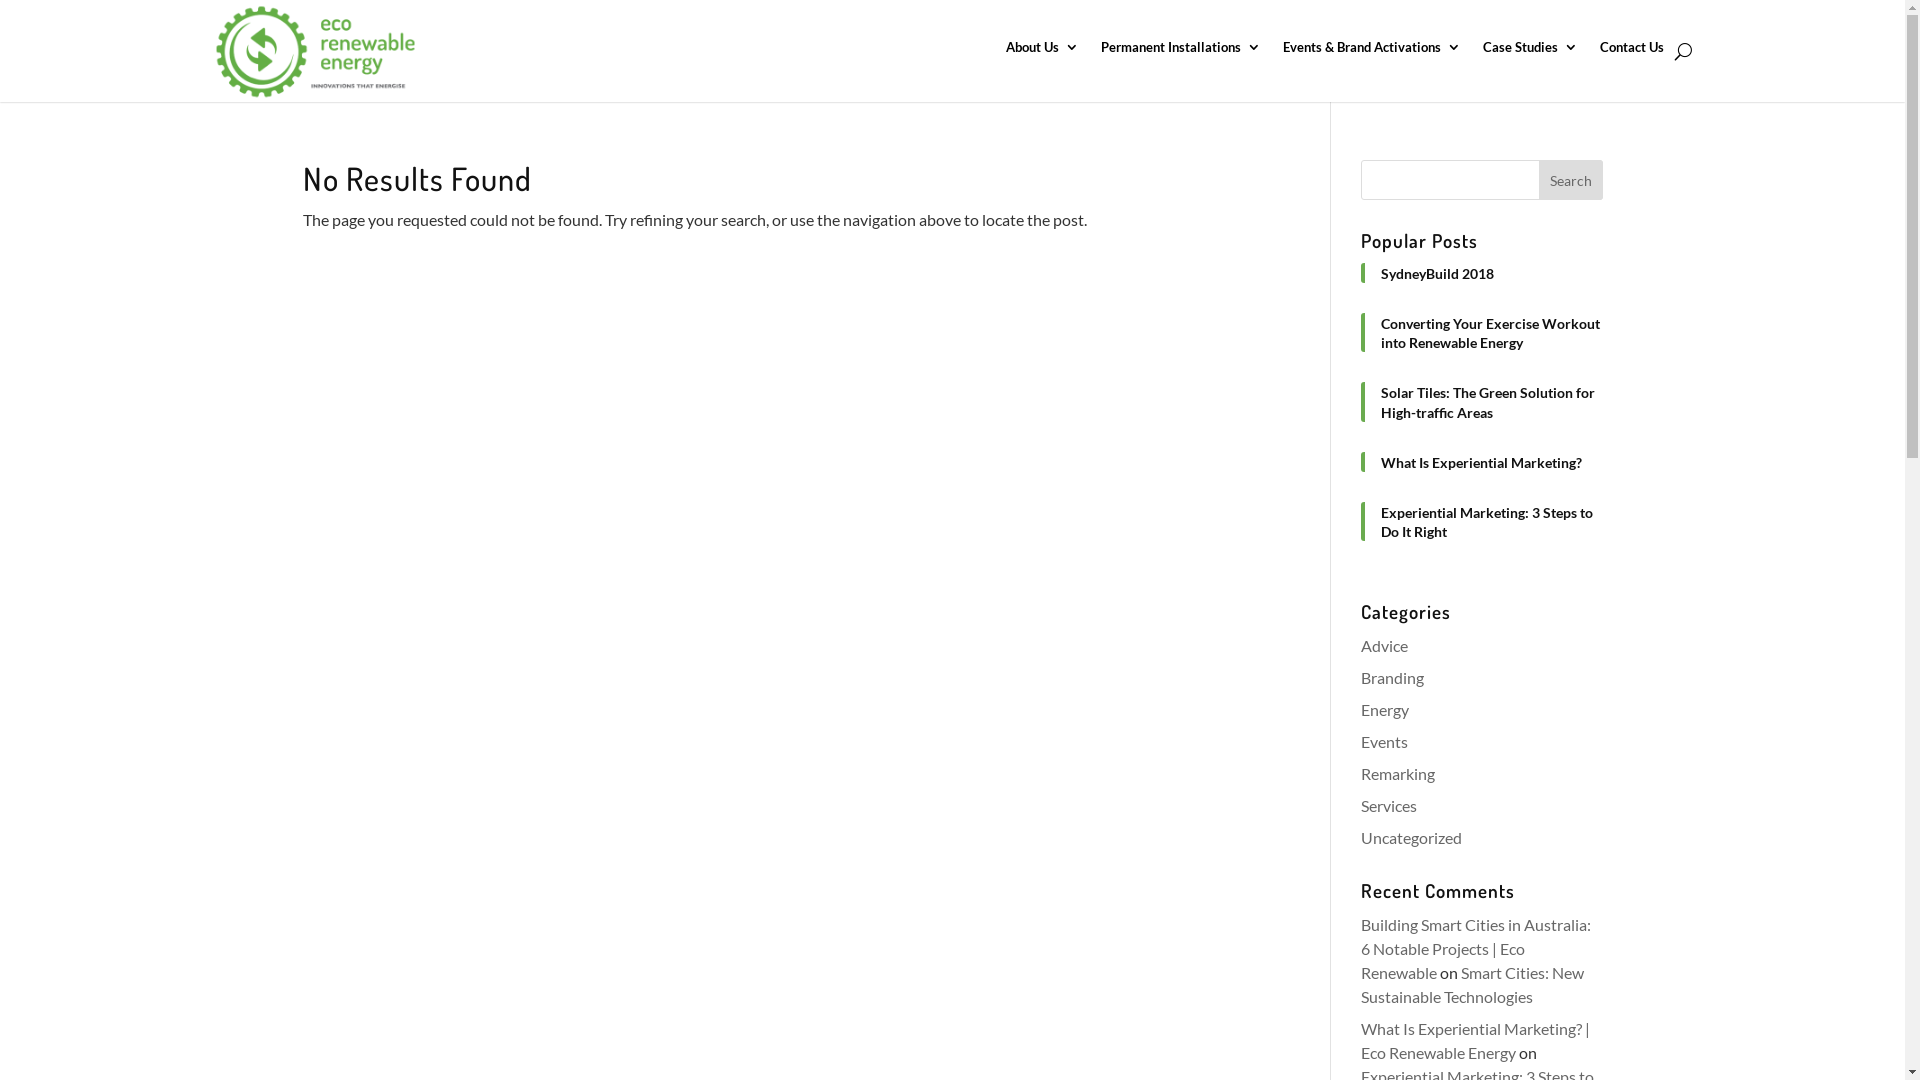  I want to click on Services, so click(1389, 806).